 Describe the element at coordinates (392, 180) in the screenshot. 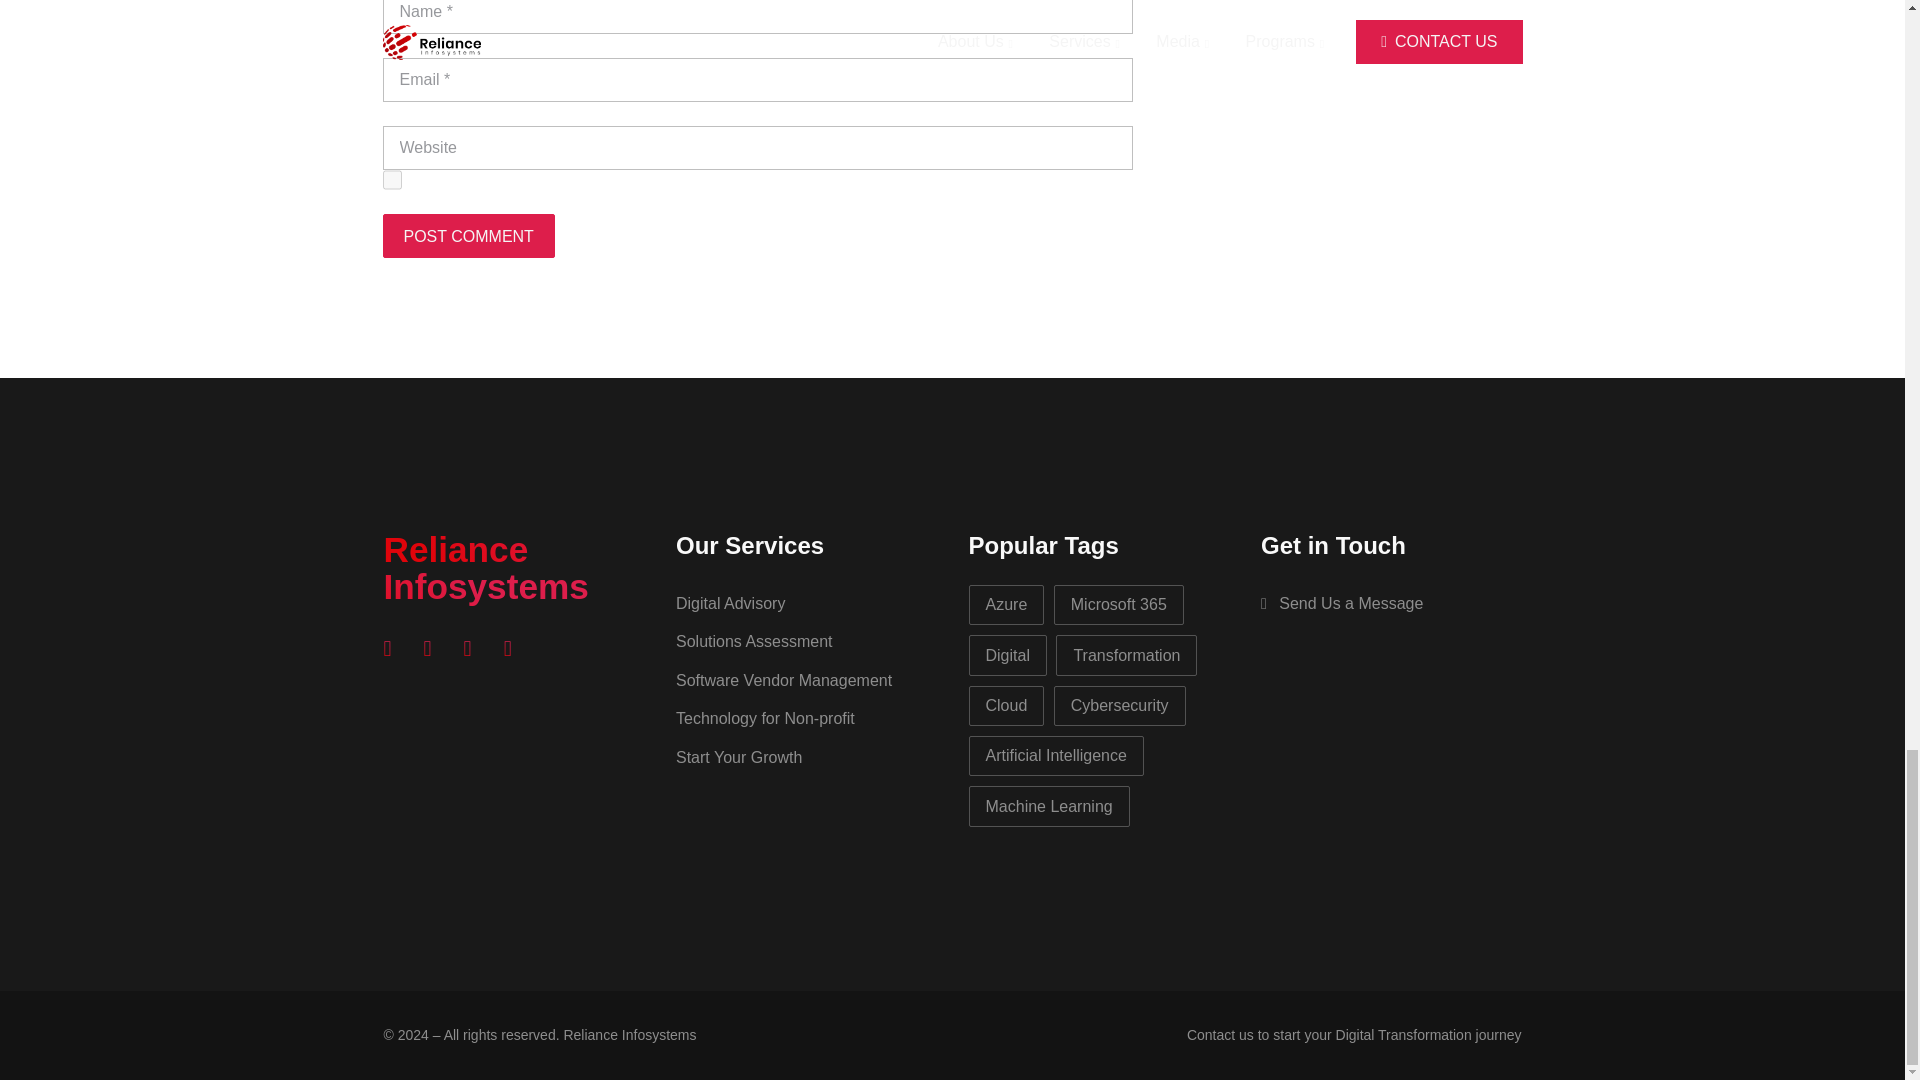

I see `yes` at that location.